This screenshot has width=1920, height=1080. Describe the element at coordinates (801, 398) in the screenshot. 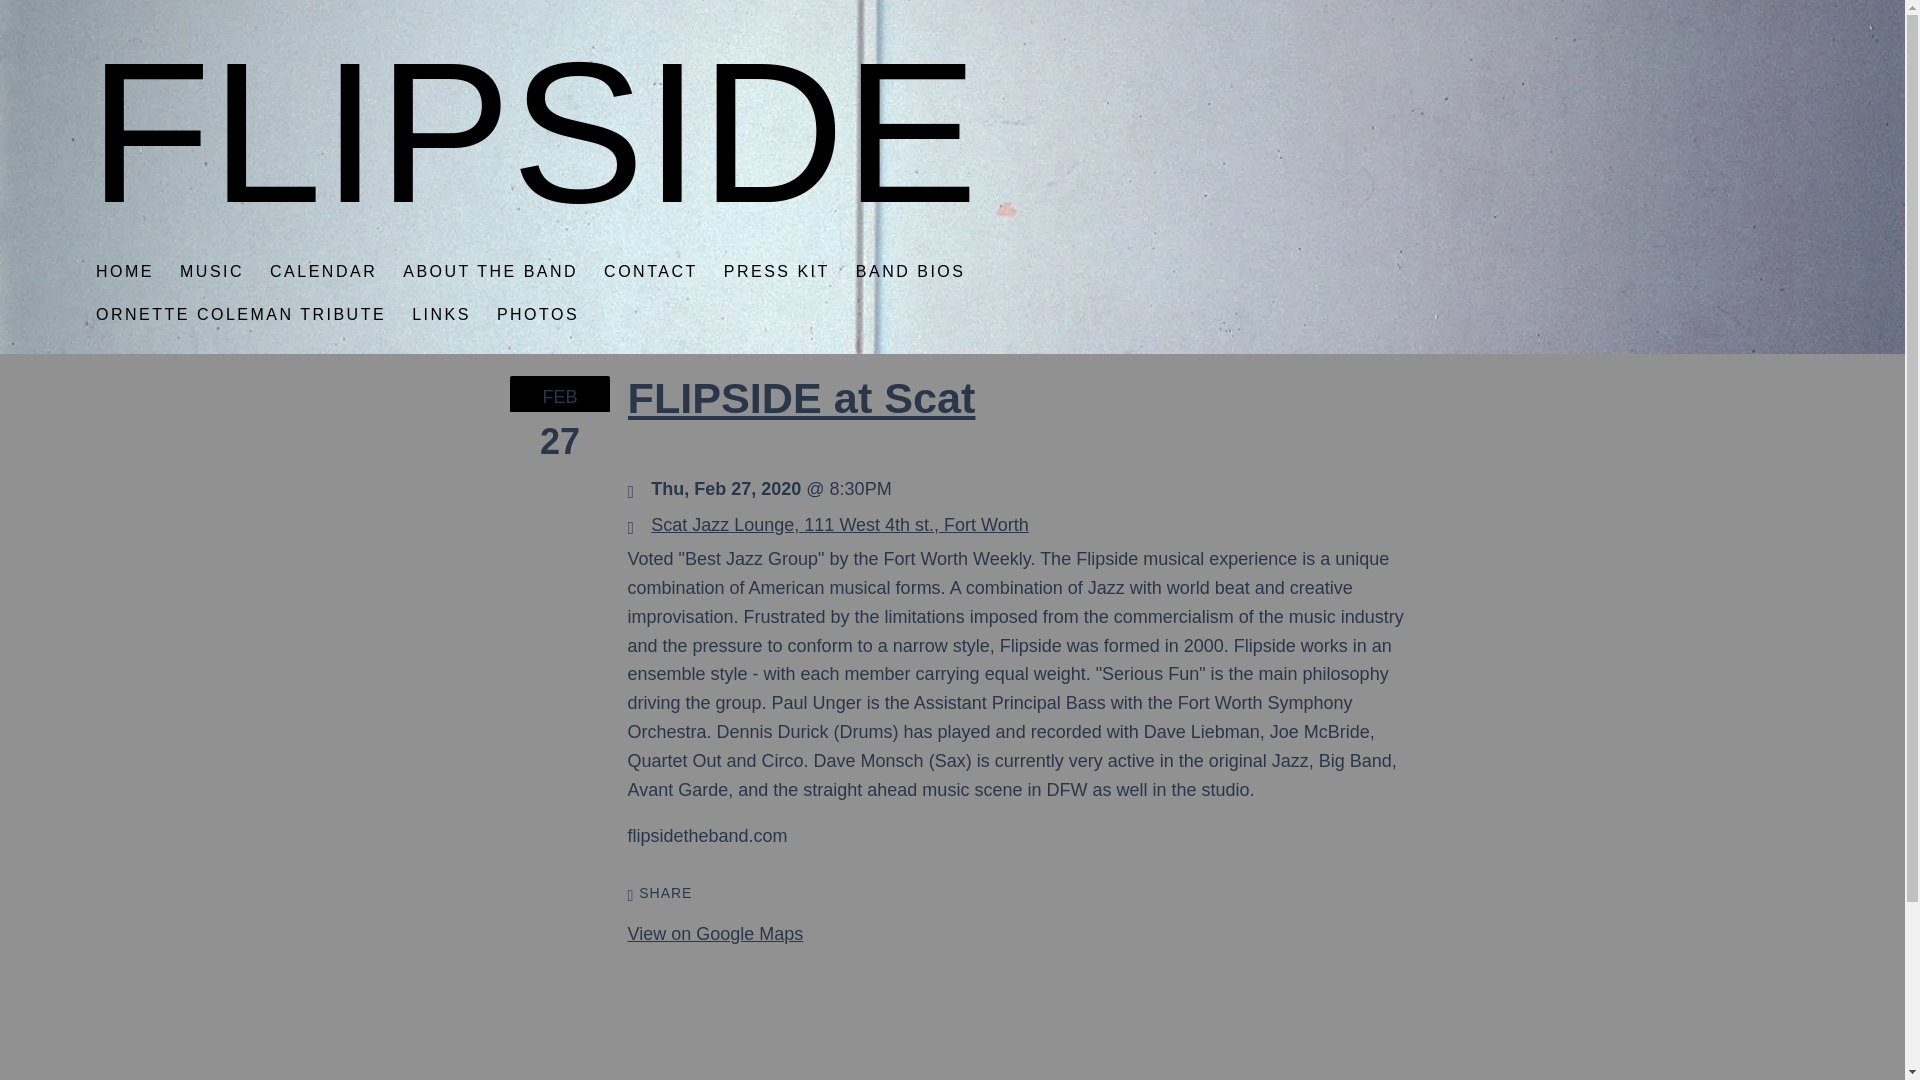

I see `FLIPSIDE at Scat` at that location.